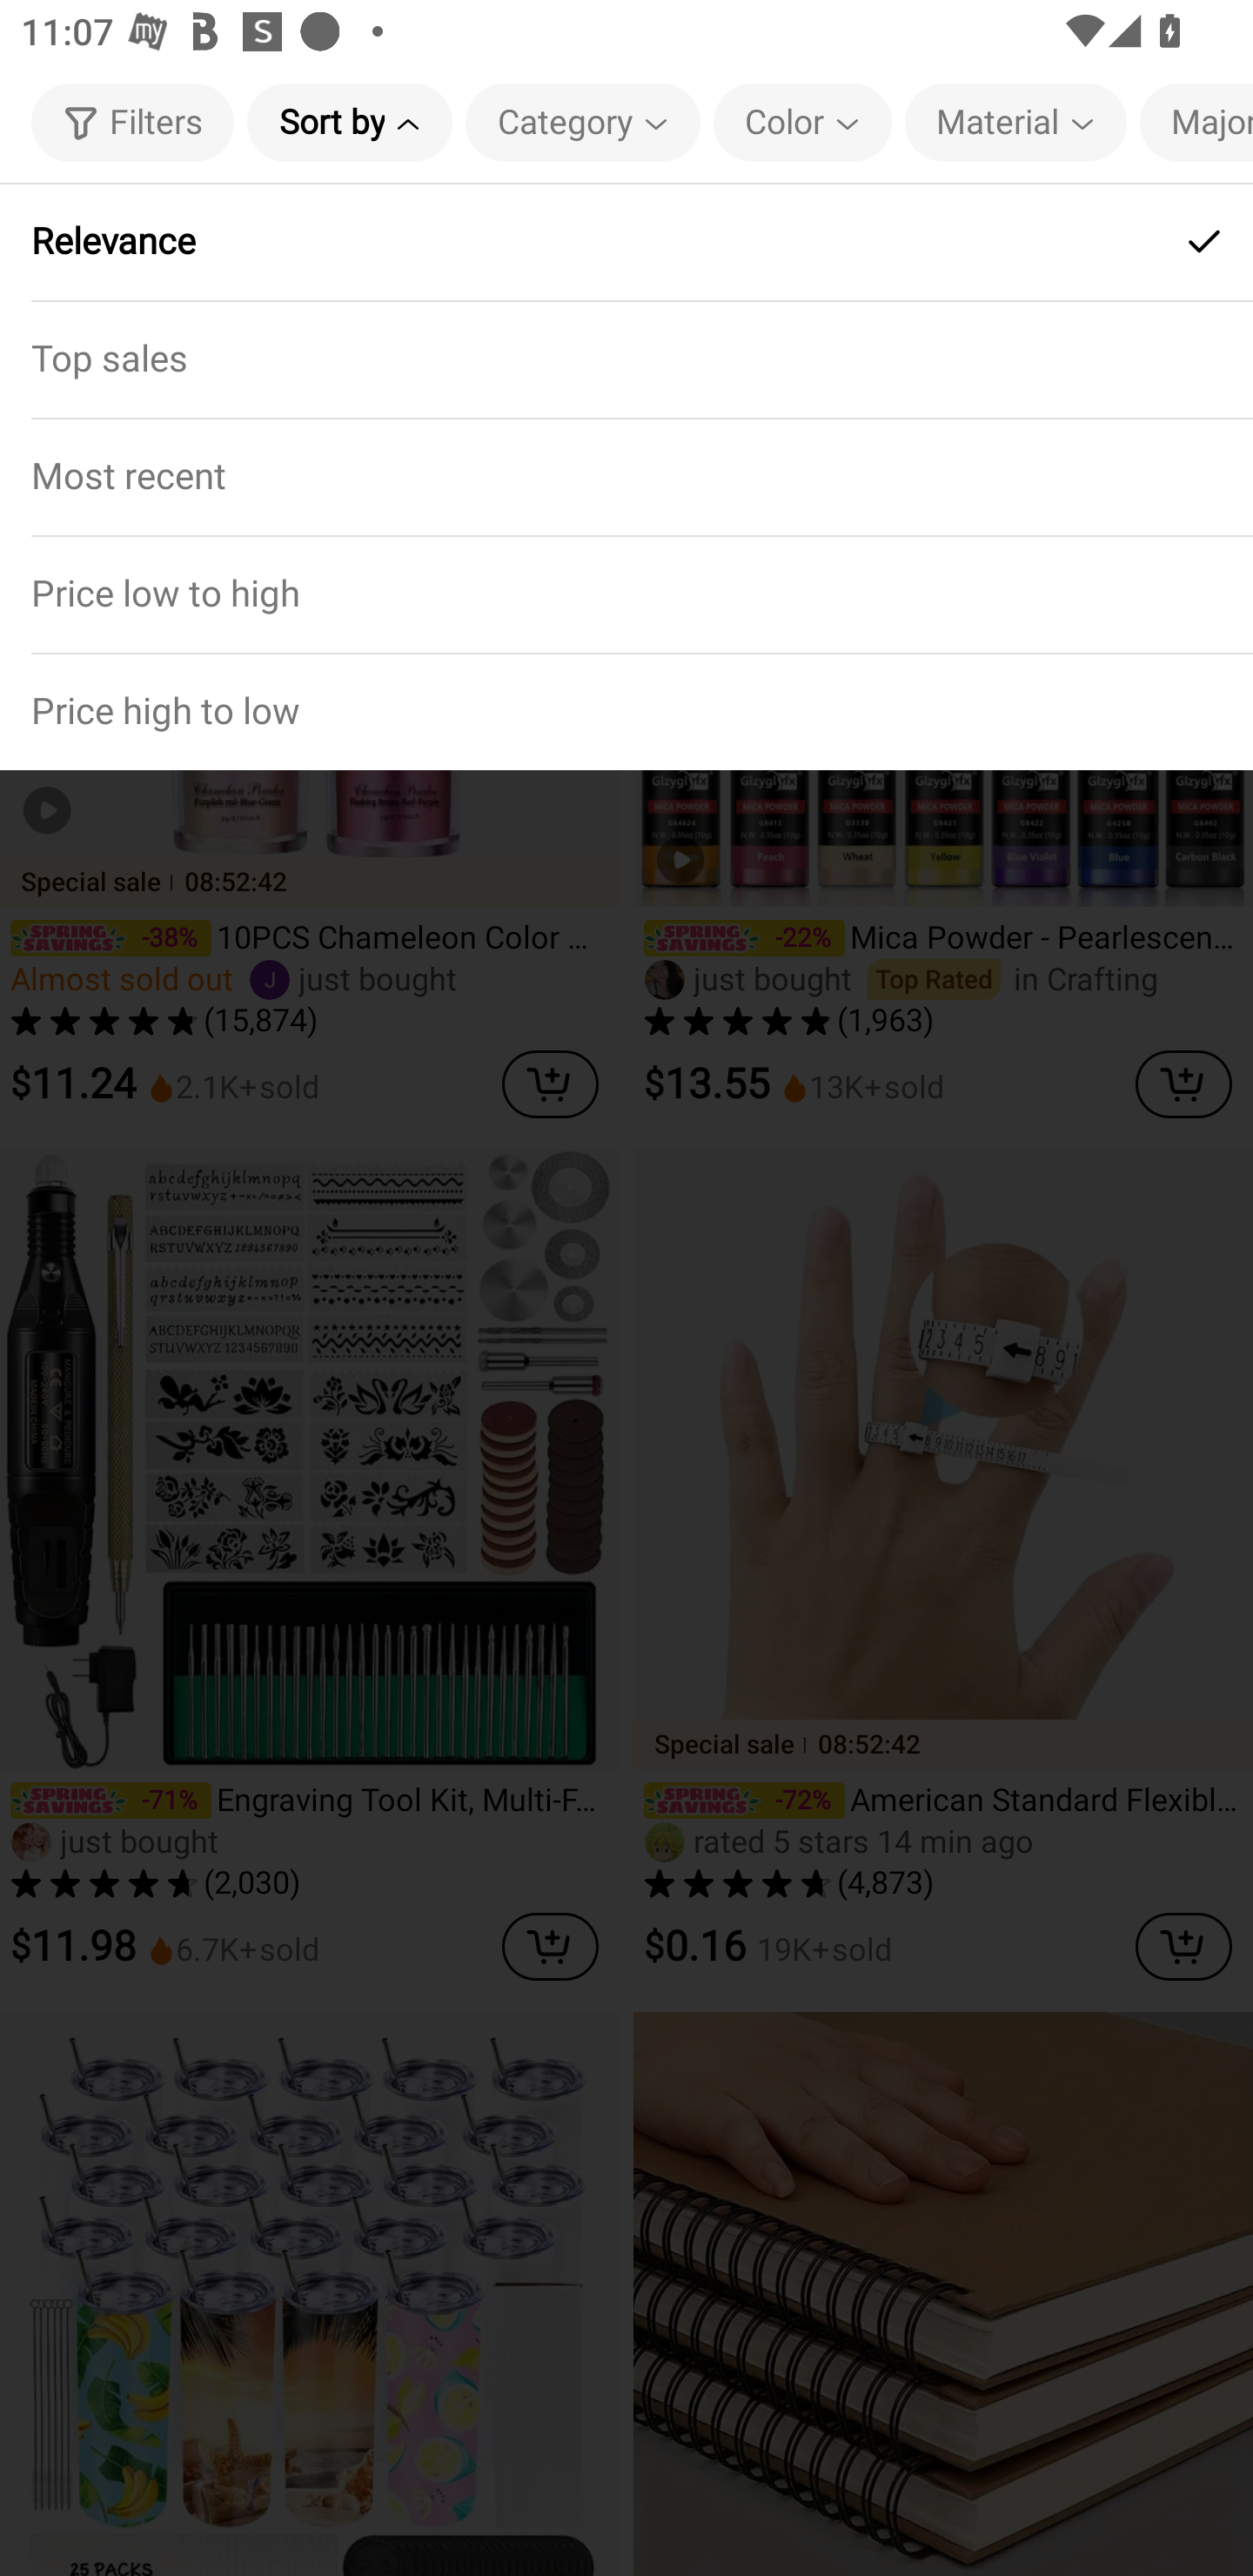  Describe the element at coordinates (626, 594) in the screenshot. I see `Price low to high` at that location.